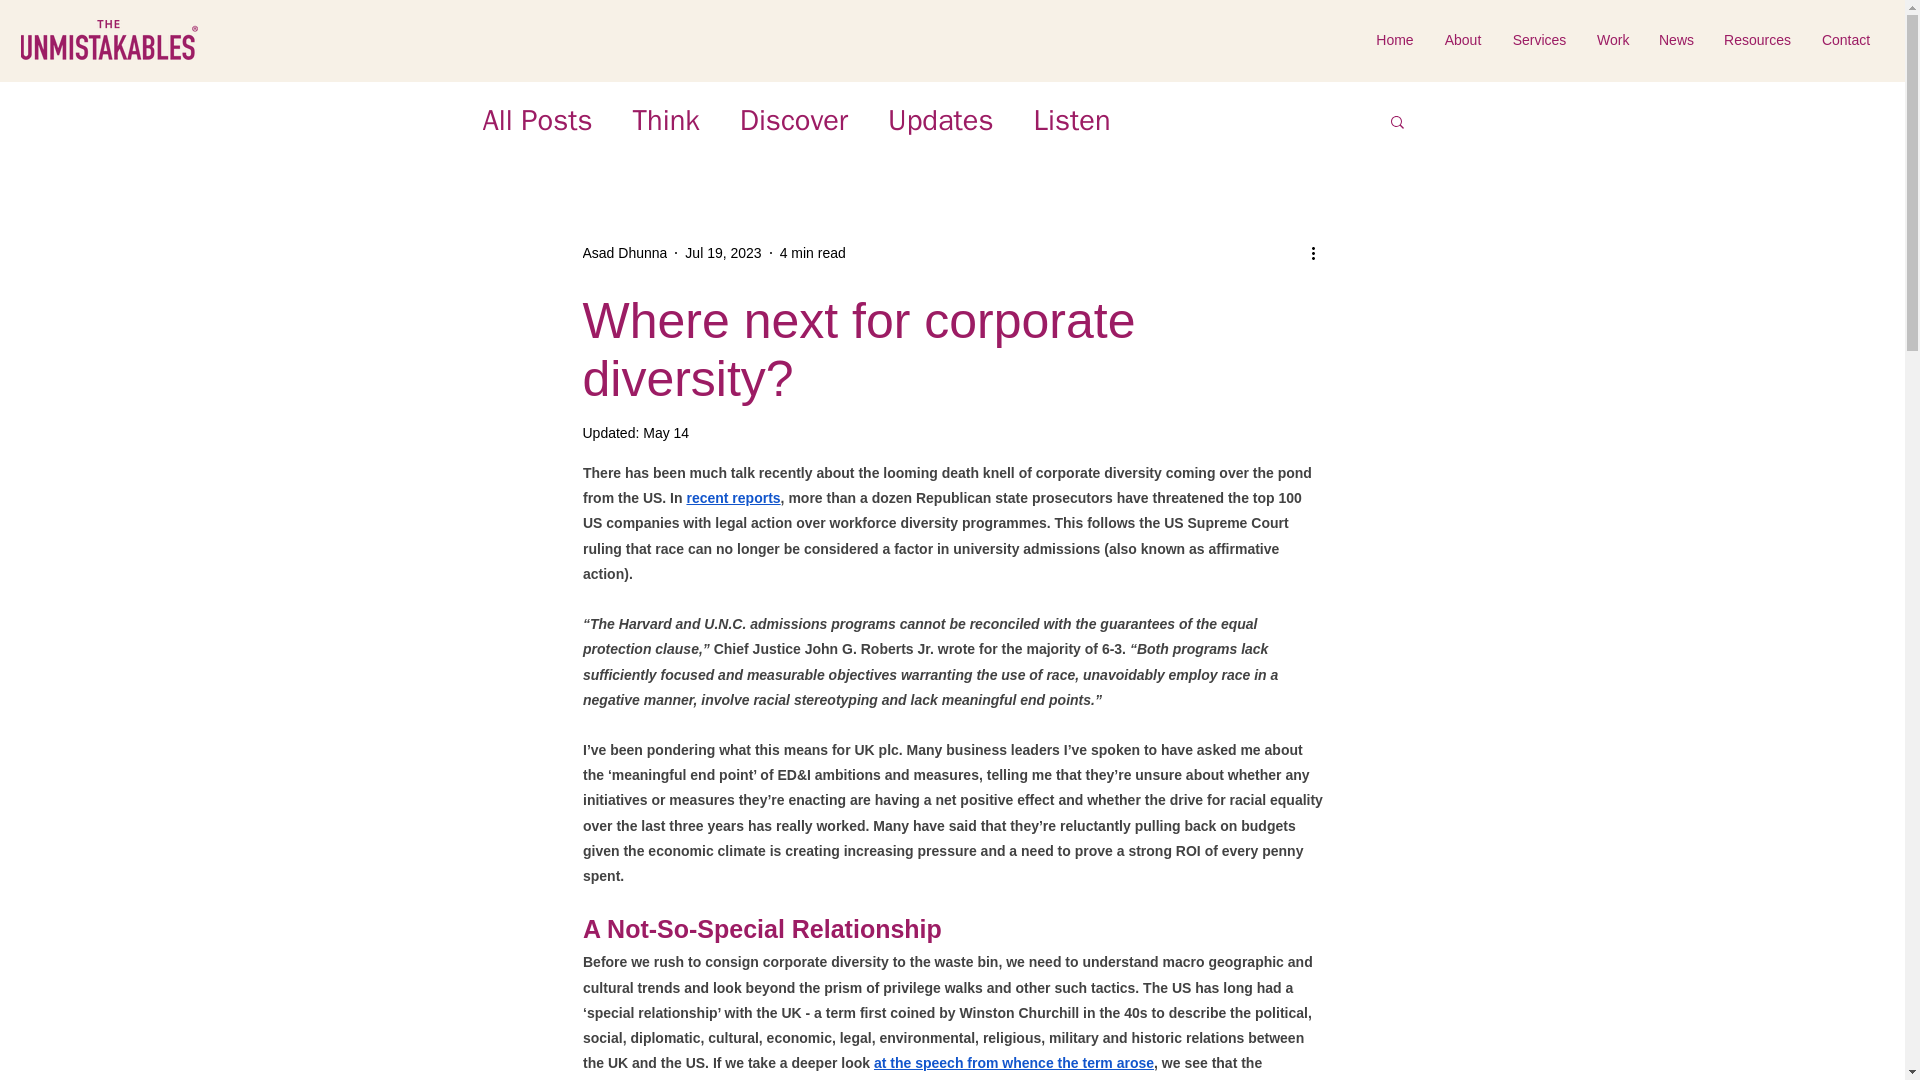 The height and width of the screenshot is (1080, 1920). I want to click on Asad Dhunna, so click(624, 252).